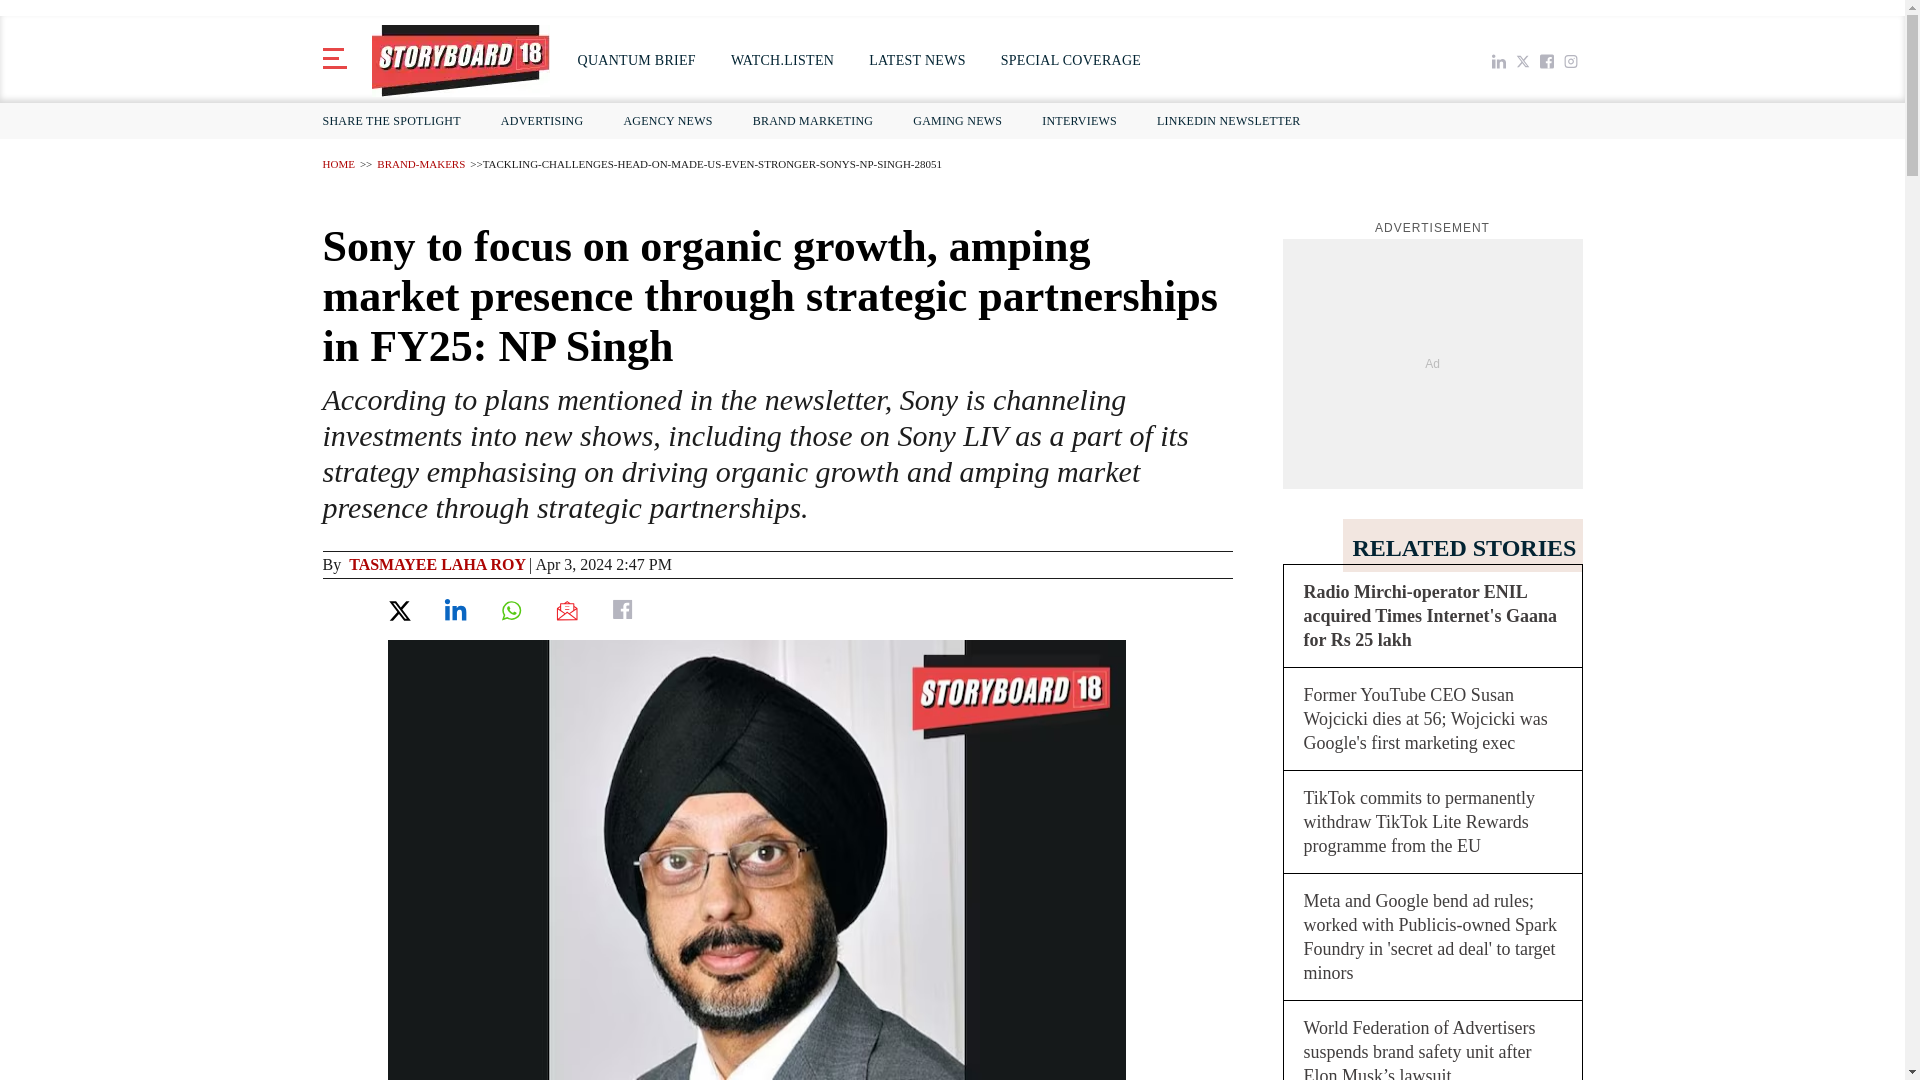 This screenshot has height=1080, width=1920. What do you see at coordinates (1070, 60) in the screenshot?
I see `Click to go to Special Coverage` at bounding box center [1070, 60].